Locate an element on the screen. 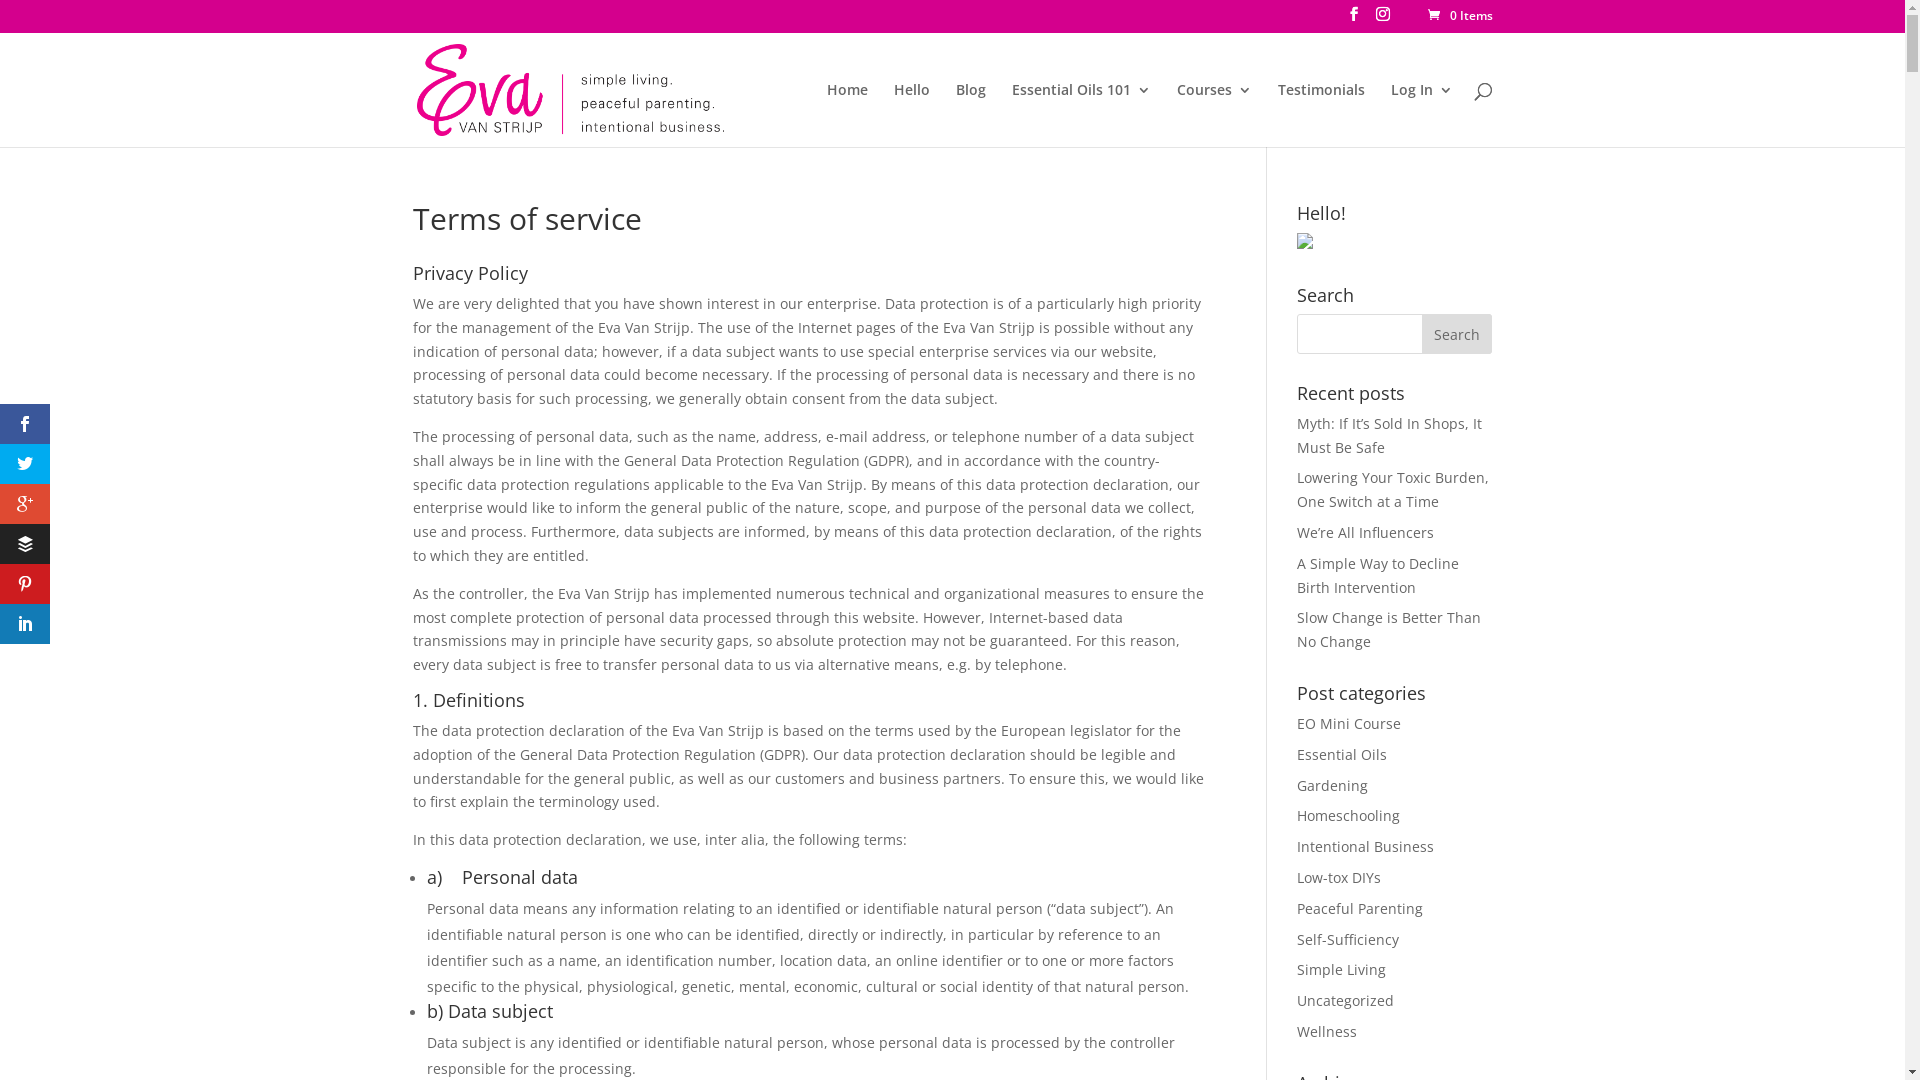 Image resolution: width=1920 pixels, height=1080 pixels. Hello is located at coordinates (912, 114).